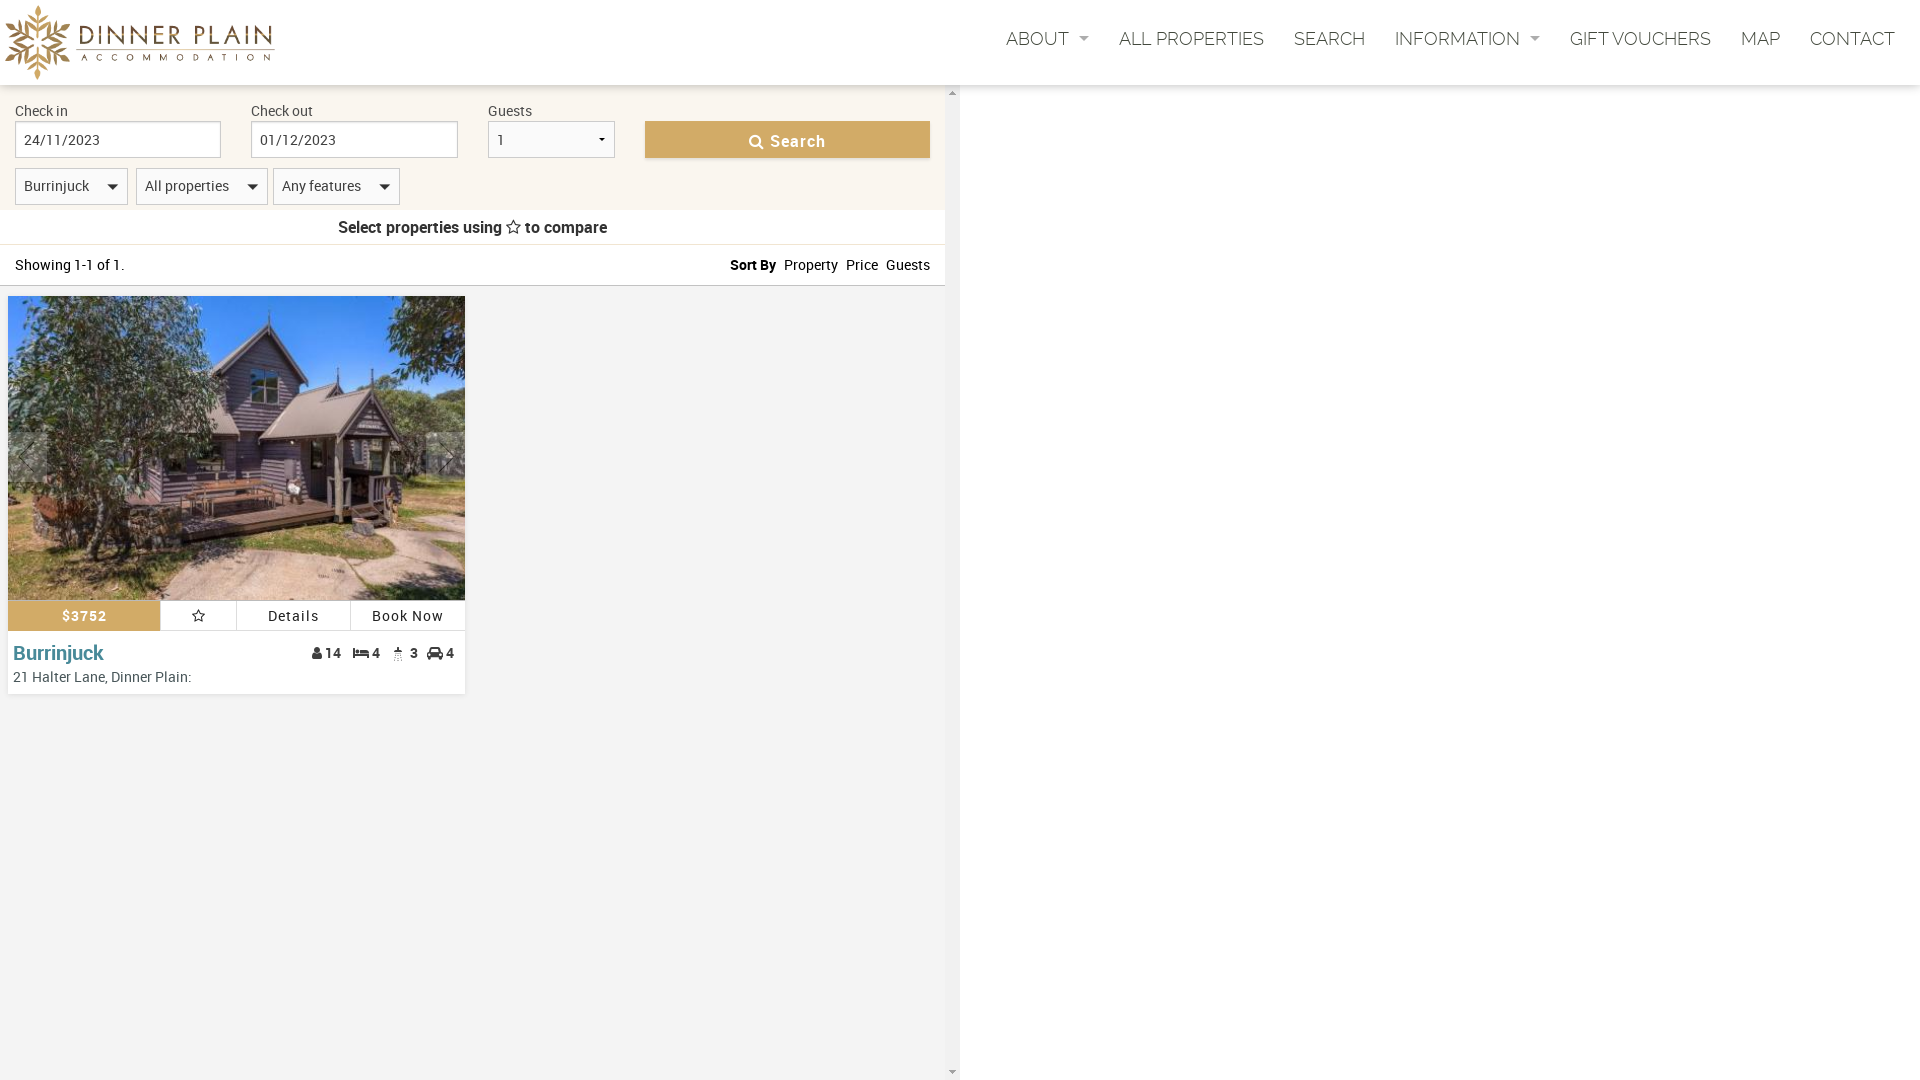  Describe the element at coordinates (811, 264) in the screenshot. I see `Property` at that location.